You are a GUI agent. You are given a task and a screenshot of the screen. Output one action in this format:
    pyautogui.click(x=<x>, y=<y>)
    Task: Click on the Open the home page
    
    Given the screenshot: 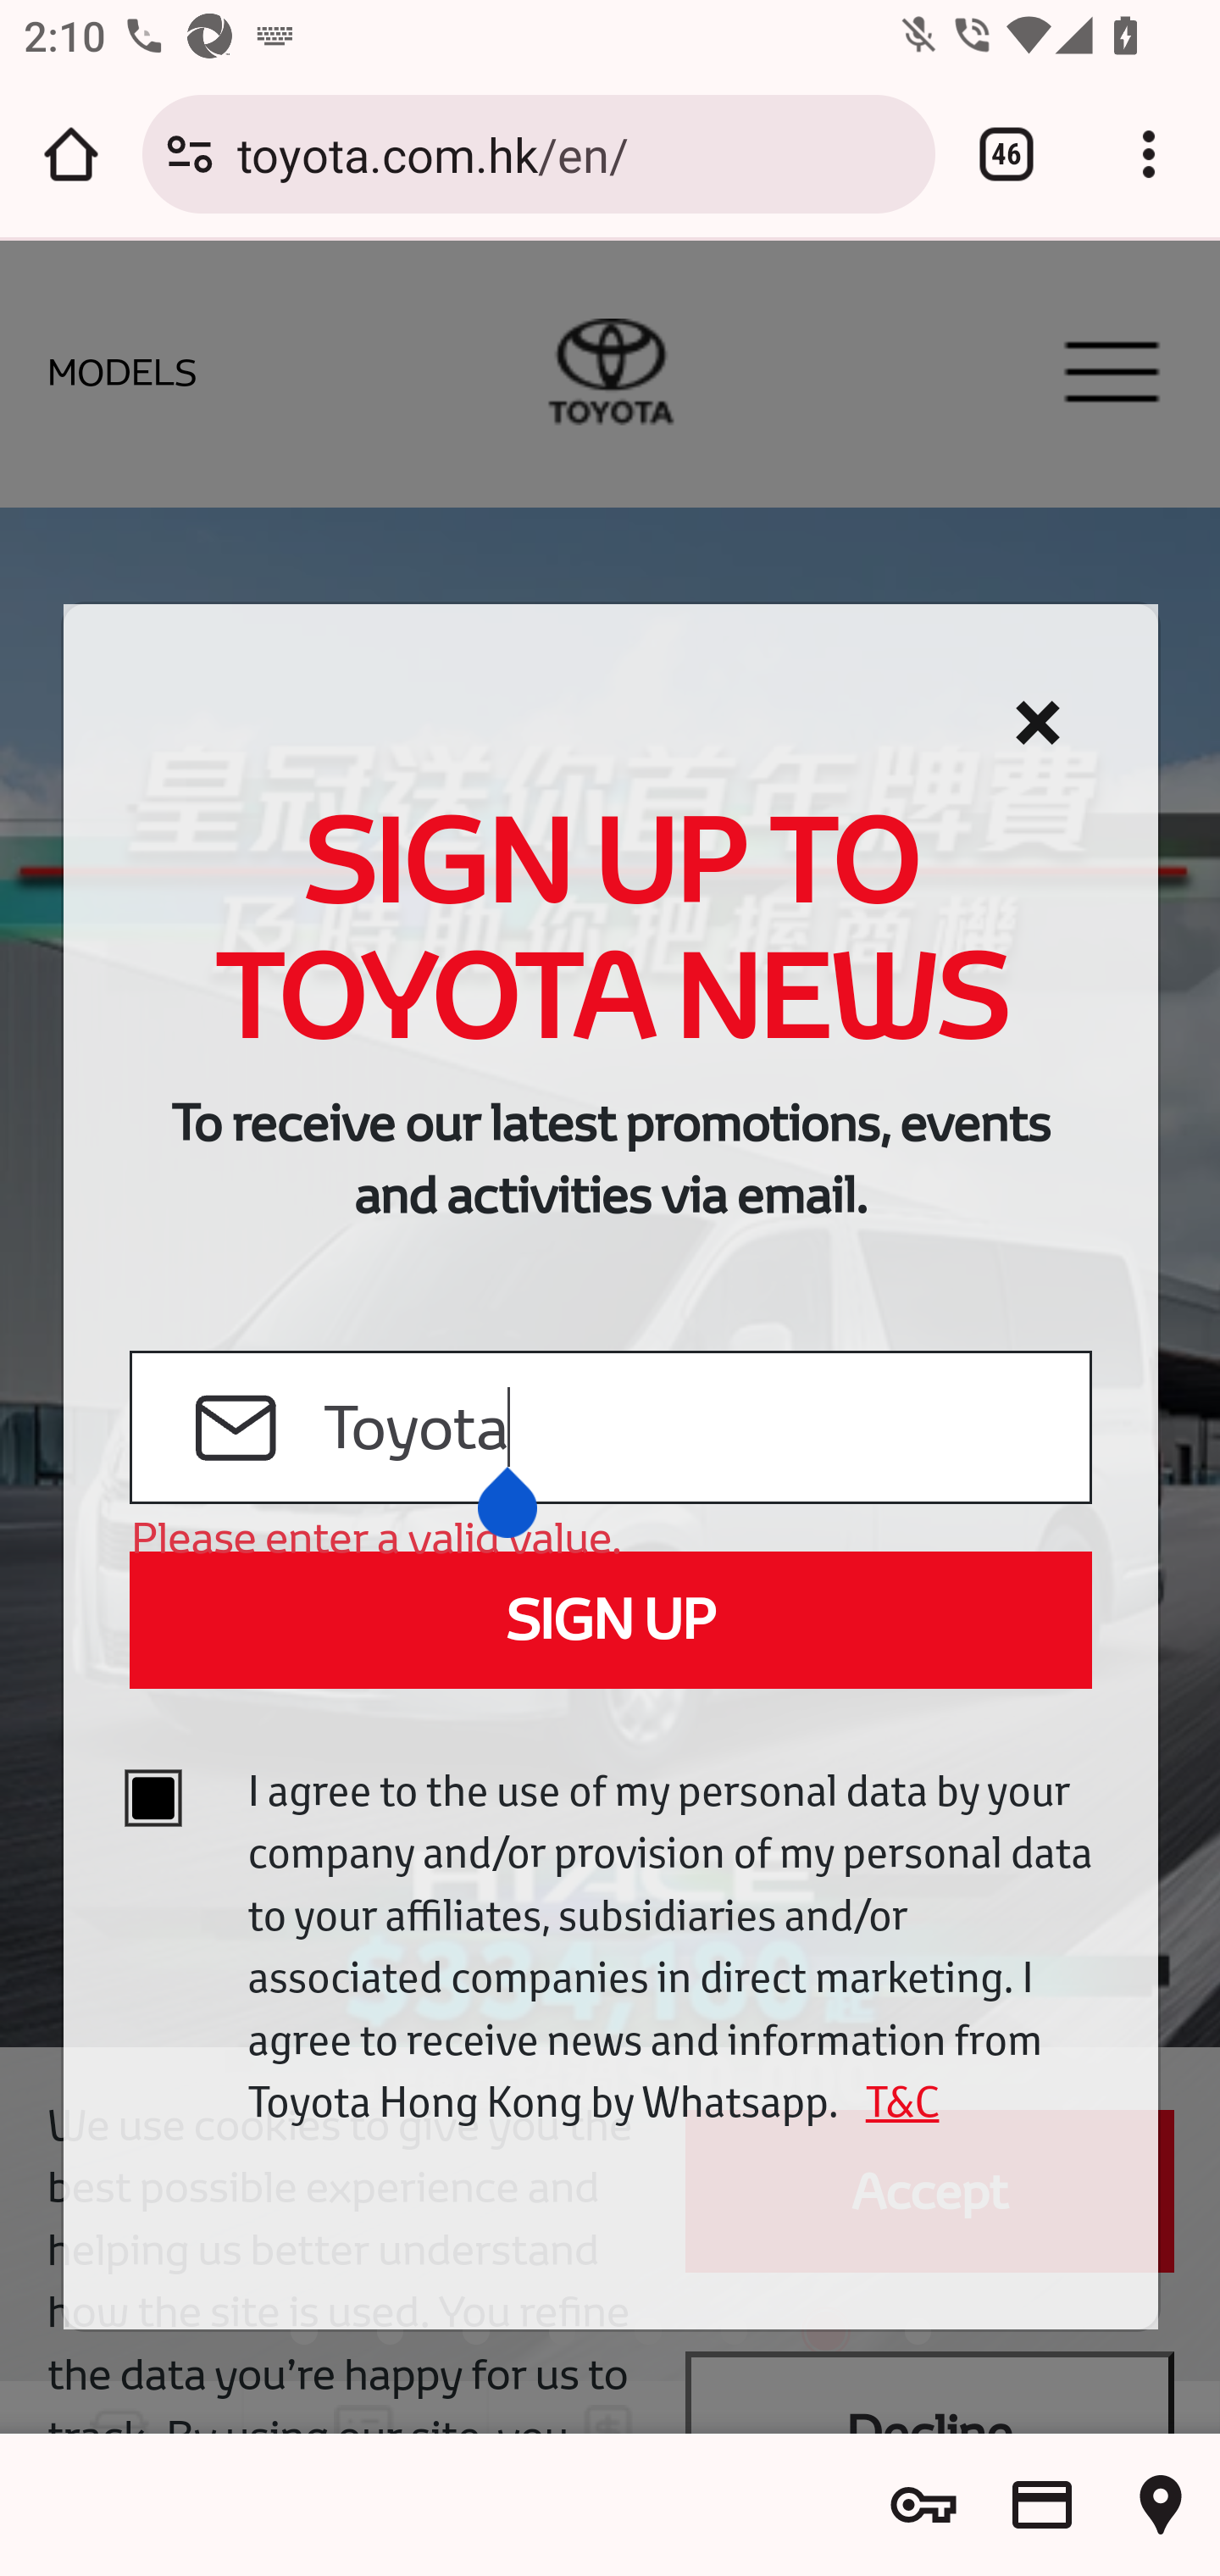 What is the action you would take?
    pyautogui.click(x=71, y=154)
    